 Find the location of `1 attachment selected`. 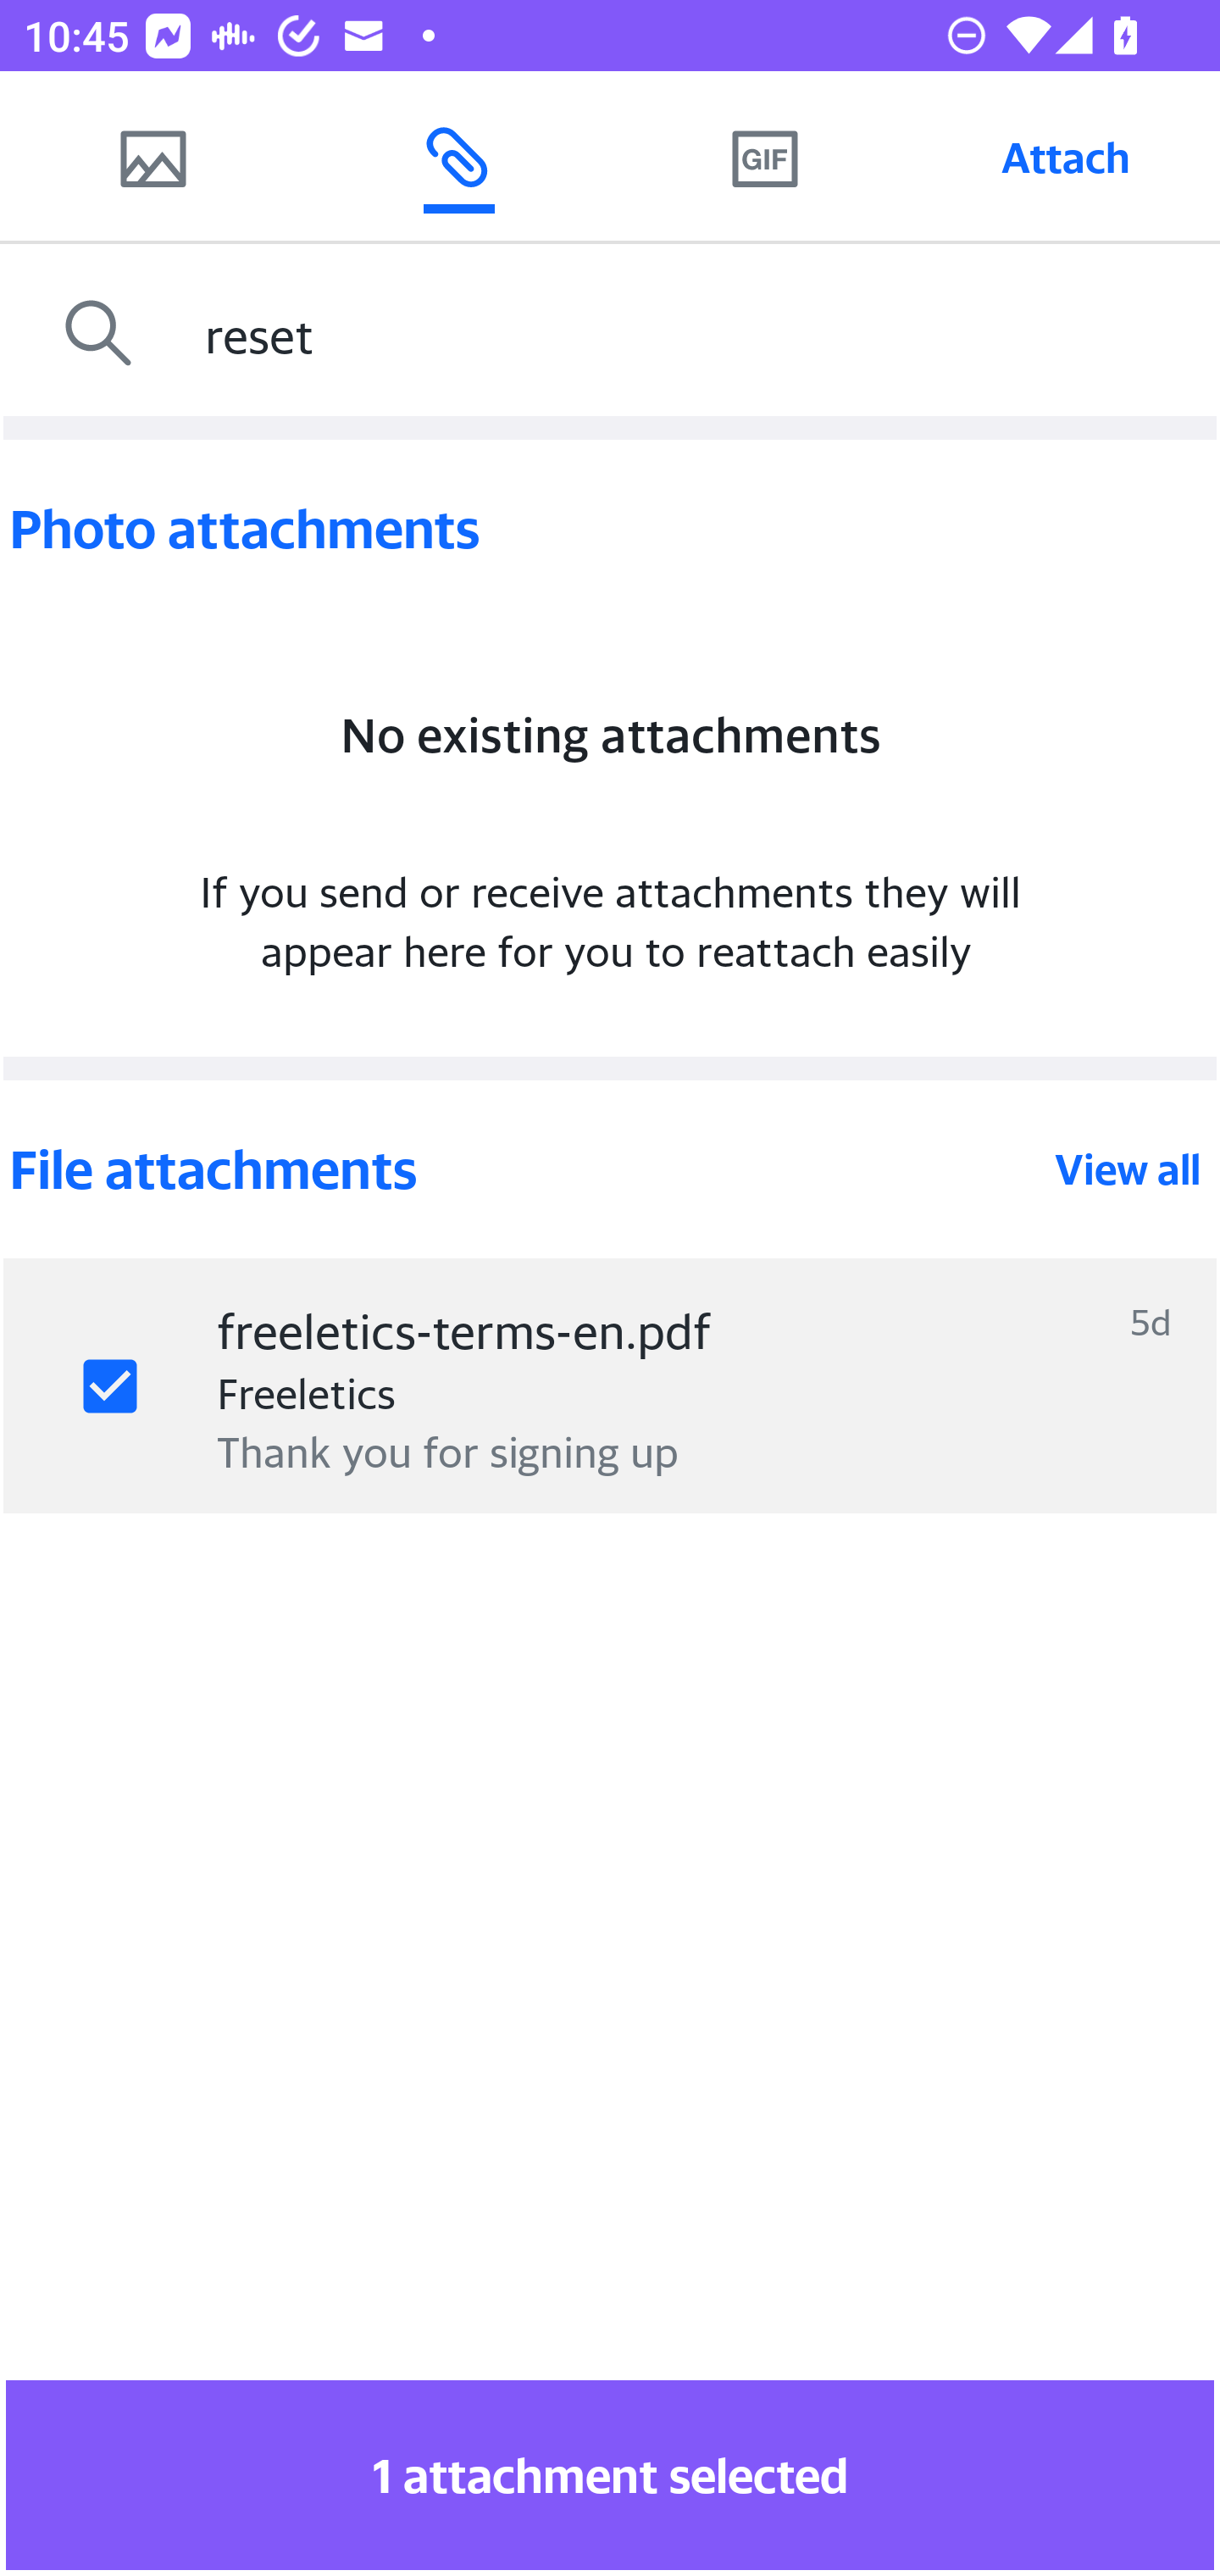

1 attachment selected is located at coordinates (610, 2474).